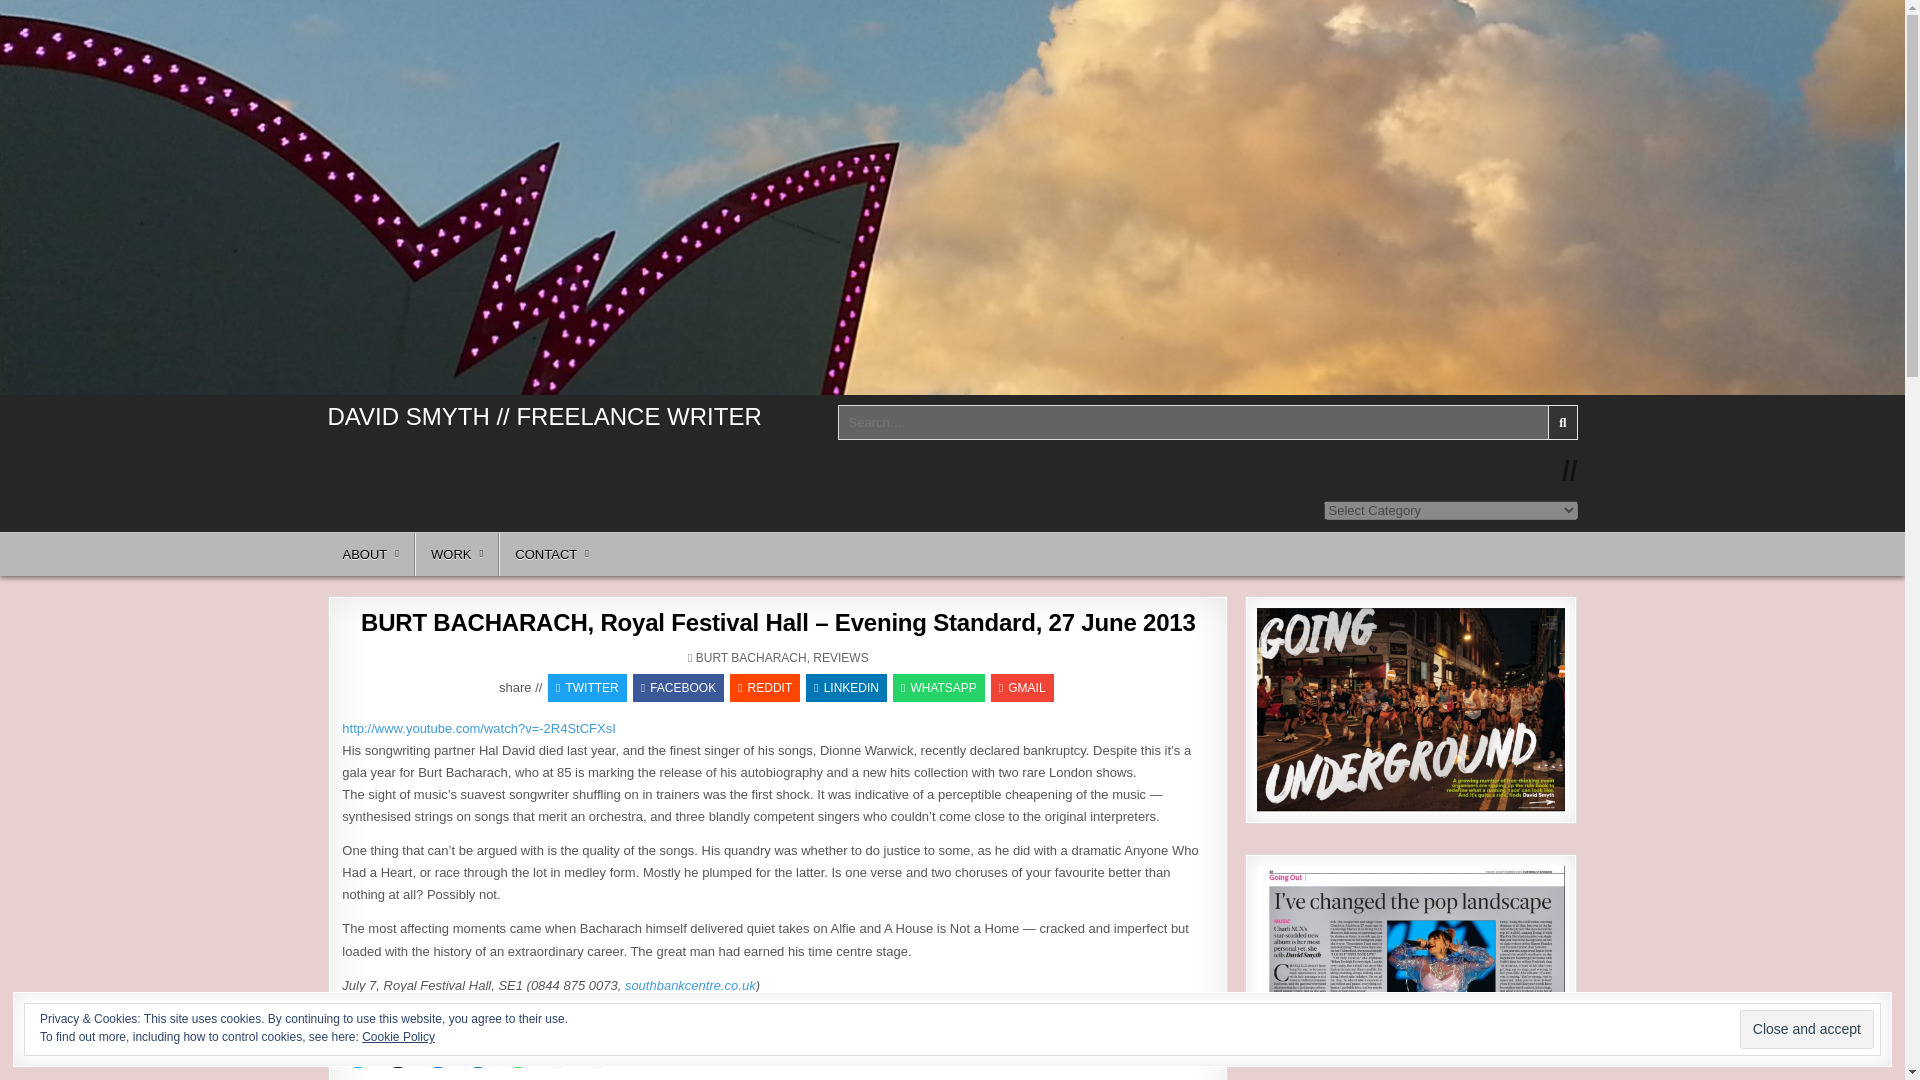  What do you see at coordinates (846, 688) in the screenshot?
I see `LINKEDIN` at bounding box center [846, 688].